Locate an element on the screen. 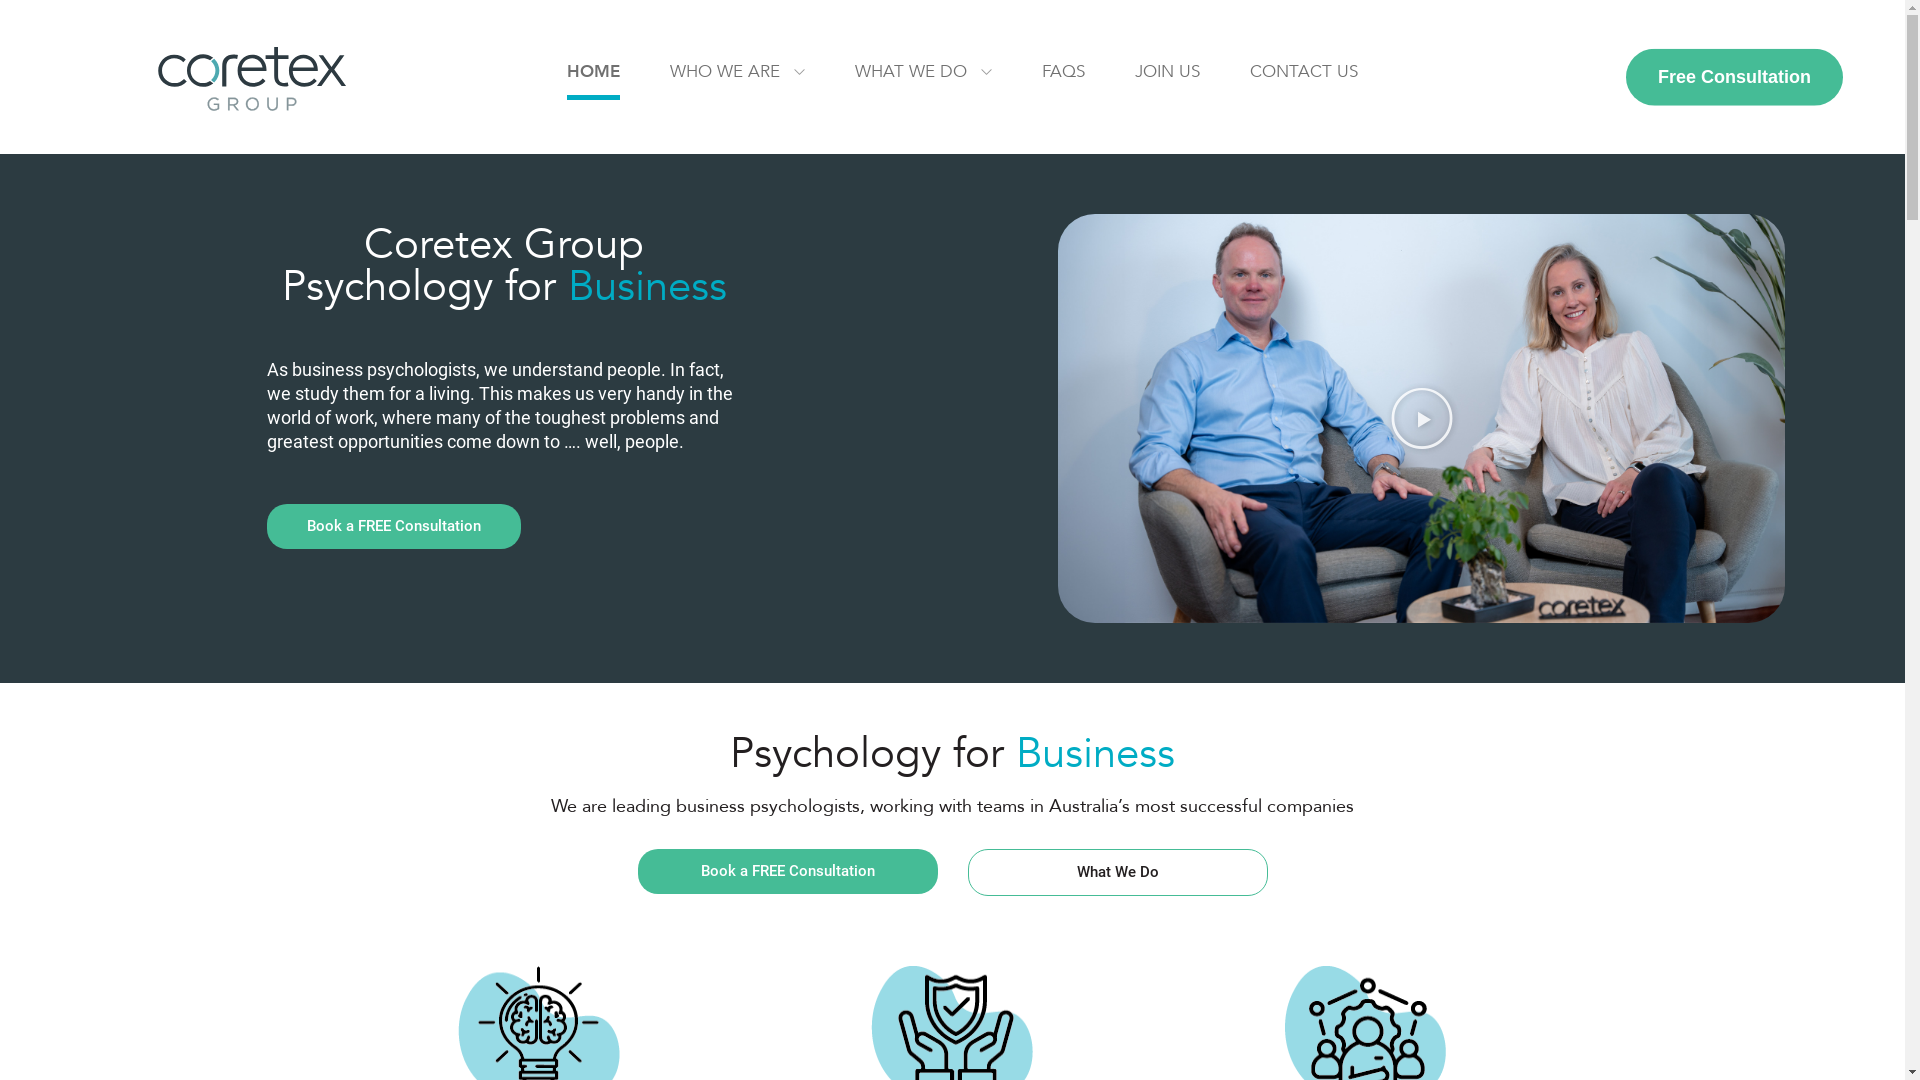  HOME is located at coordinates (594, 74).